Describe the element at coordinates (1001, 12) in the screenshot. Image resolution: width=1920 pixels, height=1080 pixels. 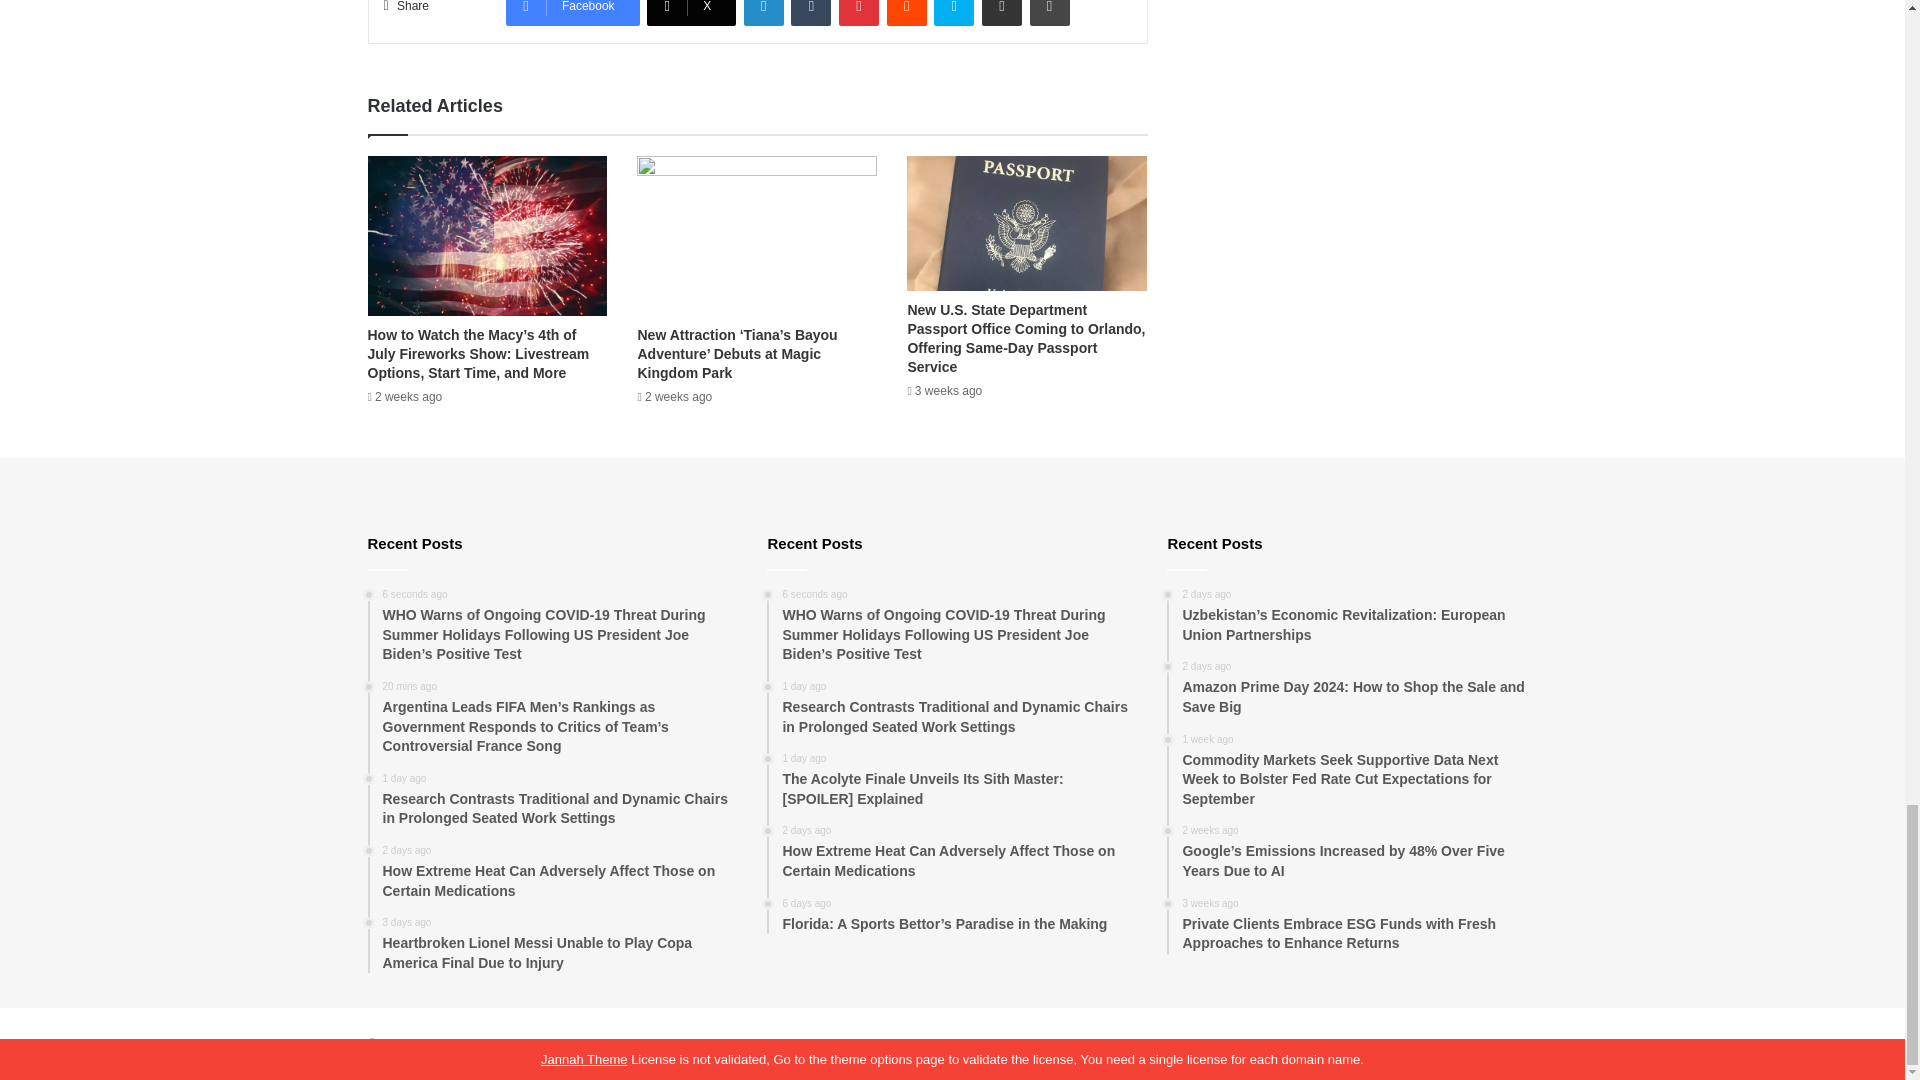
I see `Share via Email` at that location.